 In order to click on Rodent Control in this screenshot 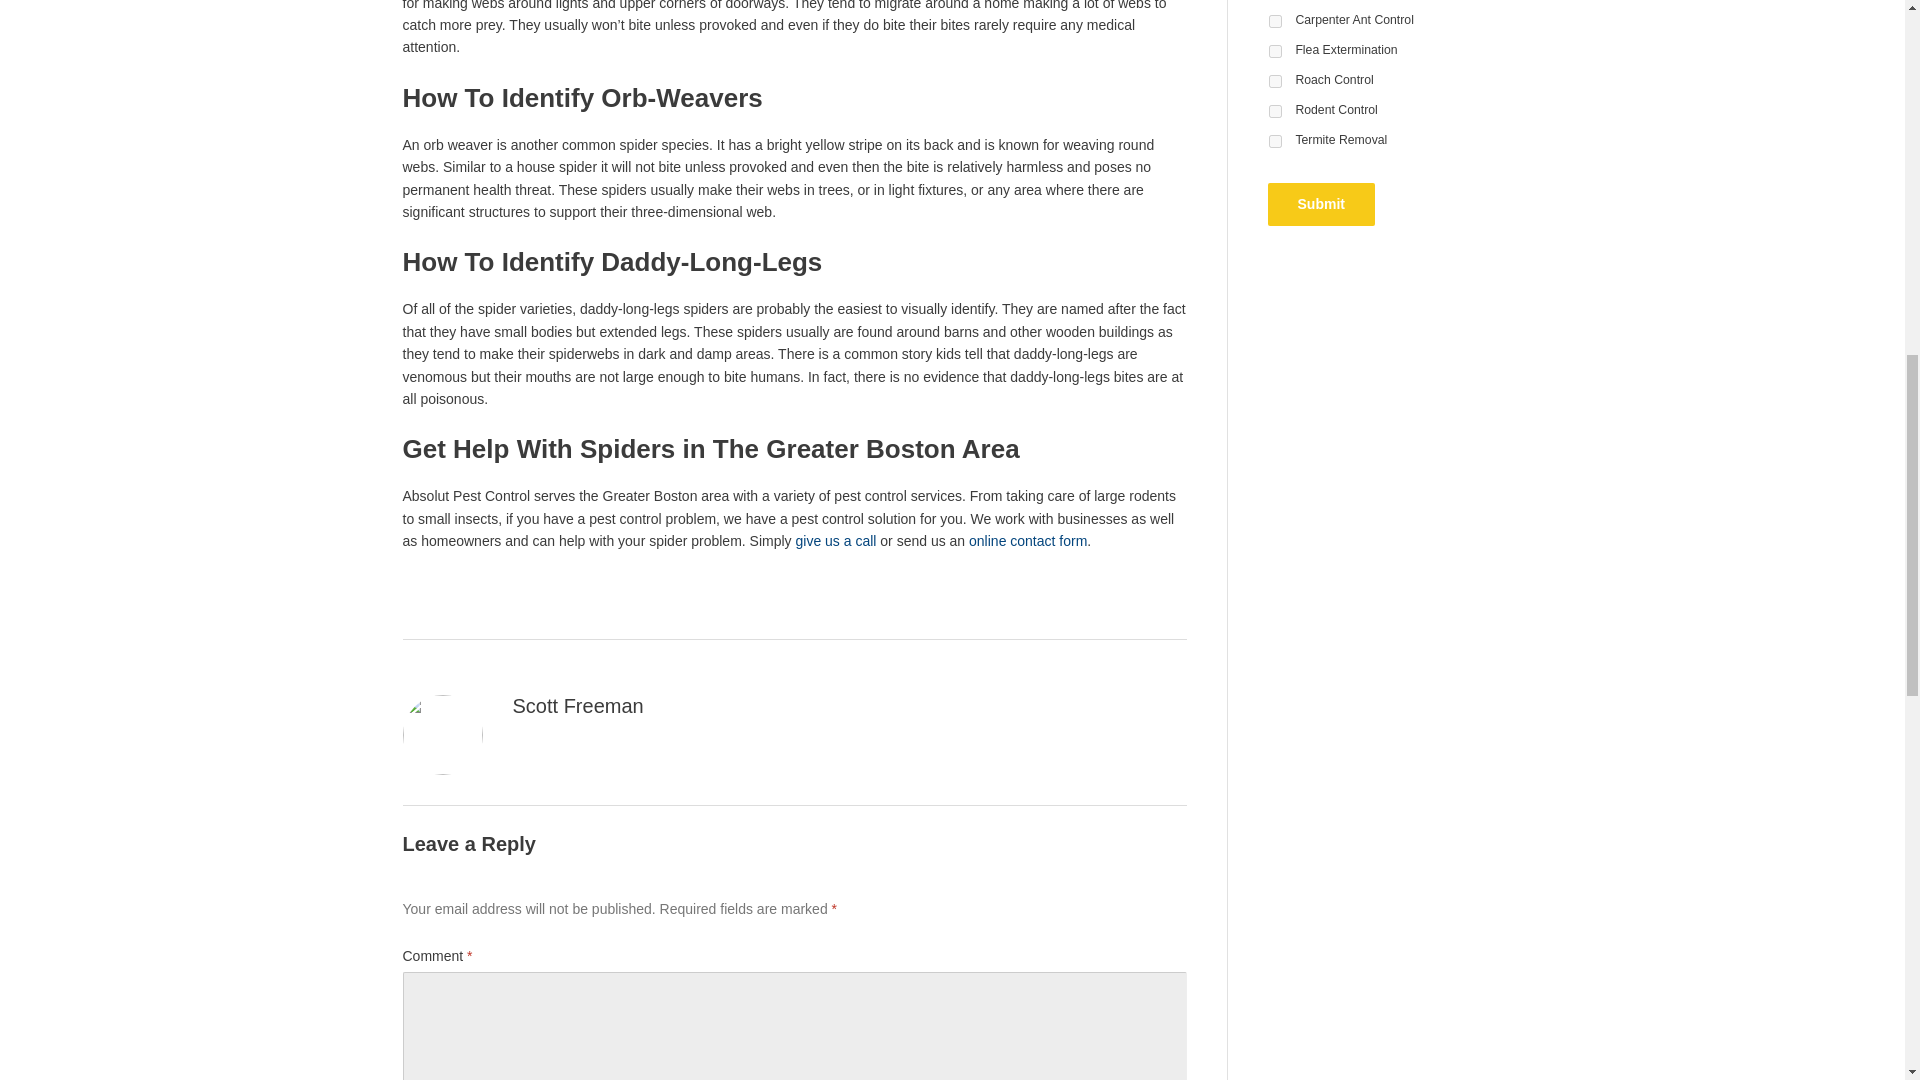, I will do `click(1274, 110)`.